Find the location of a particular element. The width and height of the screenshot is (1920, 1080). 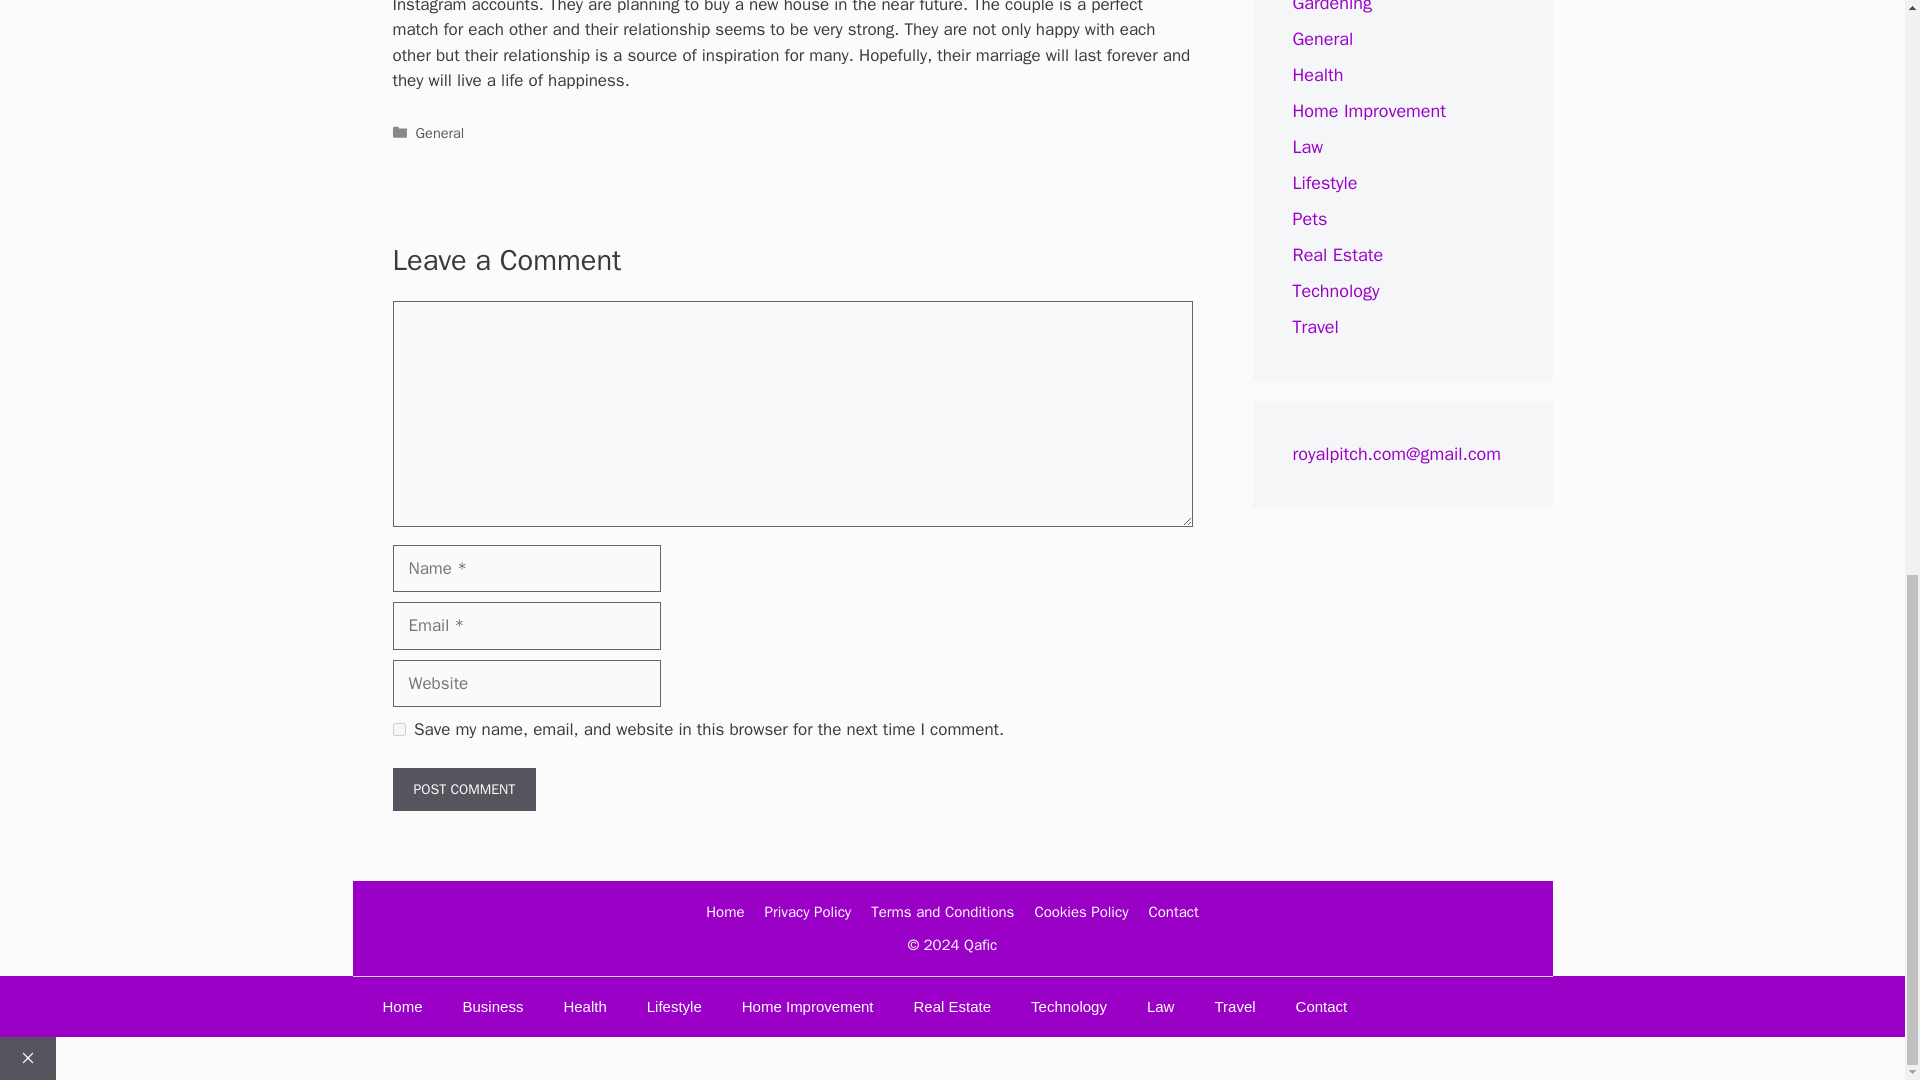

Law is located at coordinates (1307, 146).